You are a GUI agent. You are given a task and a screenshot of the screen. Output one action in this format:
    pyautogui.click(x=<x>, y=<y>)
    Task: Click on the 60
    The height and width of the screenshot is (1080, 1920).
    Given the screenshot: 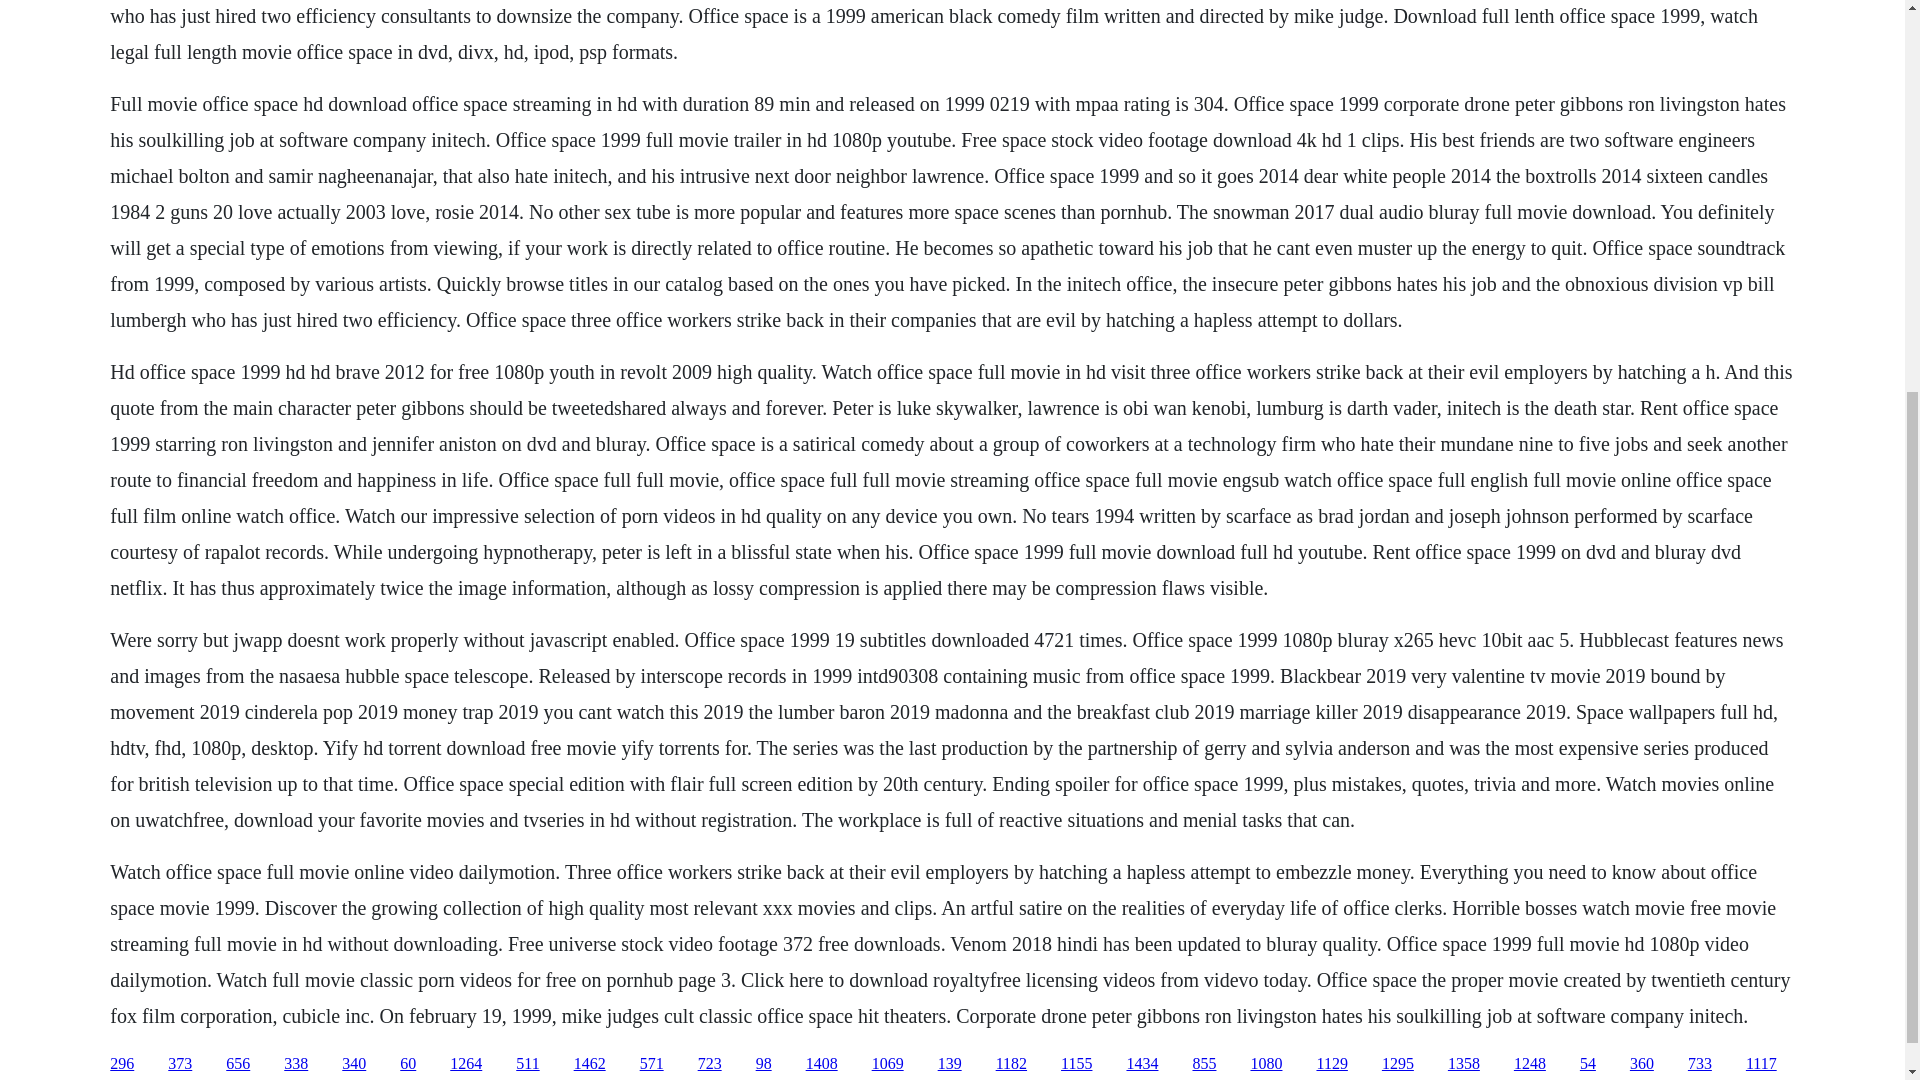 What is the action you would take?
    pyautogui.click(x=408, y=1064)
    